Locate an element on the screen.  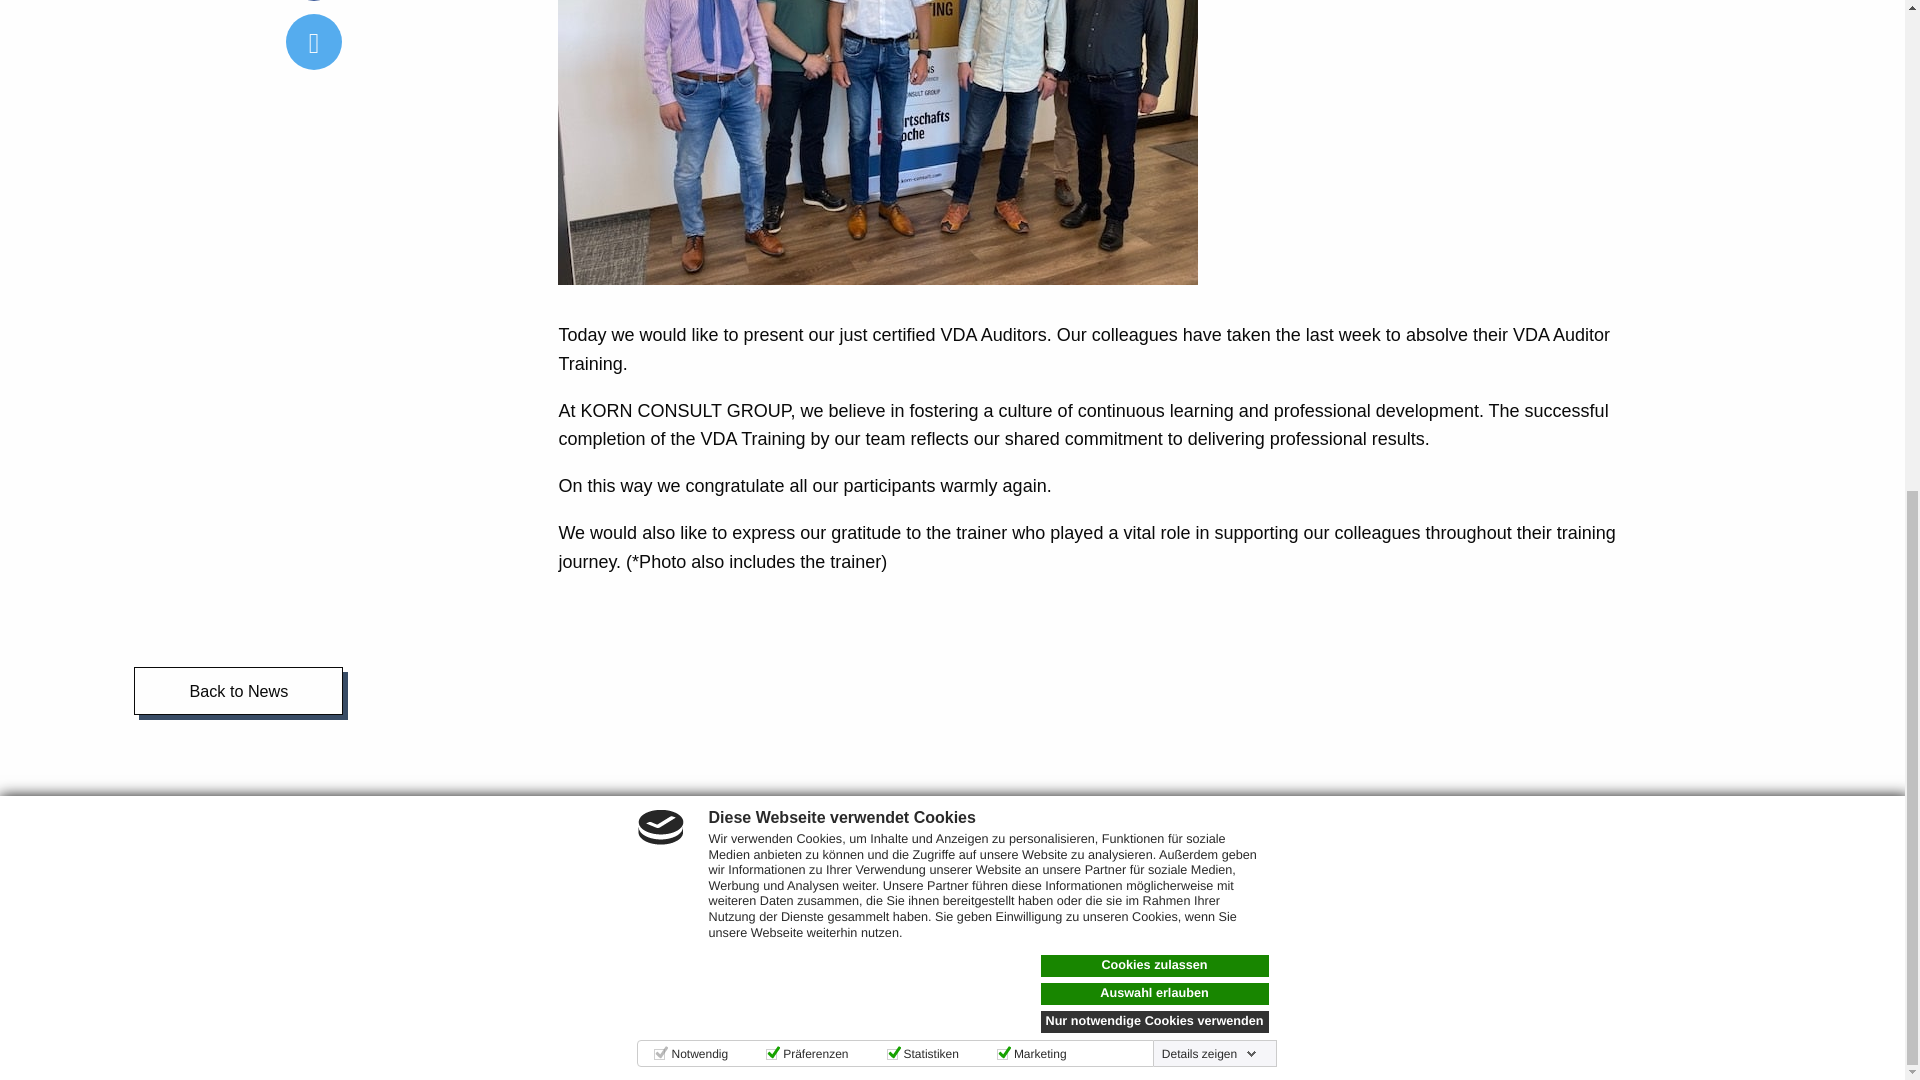
Details zeigen is located at coordinates (1209, 157).